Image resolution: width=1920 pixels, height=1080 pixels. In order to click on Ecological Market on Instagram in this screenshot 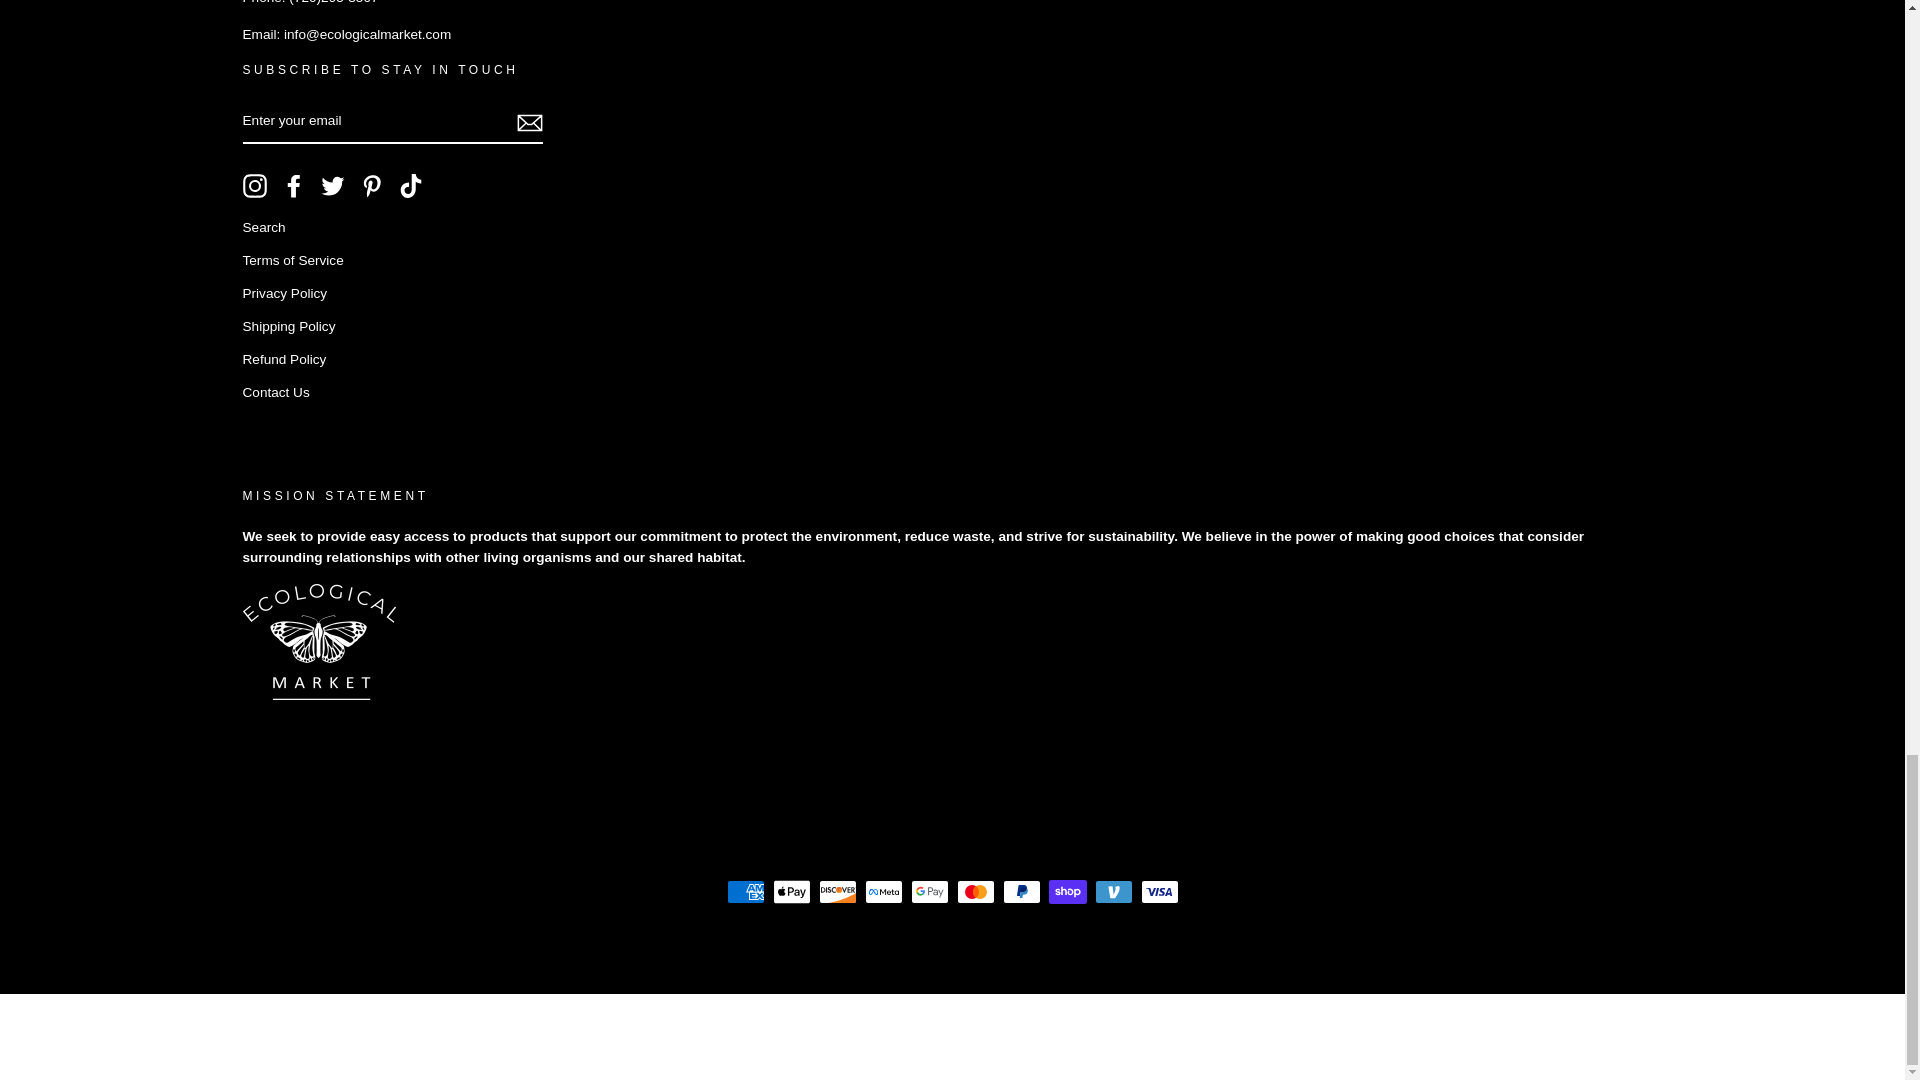, I will do `click(254, 185)`.